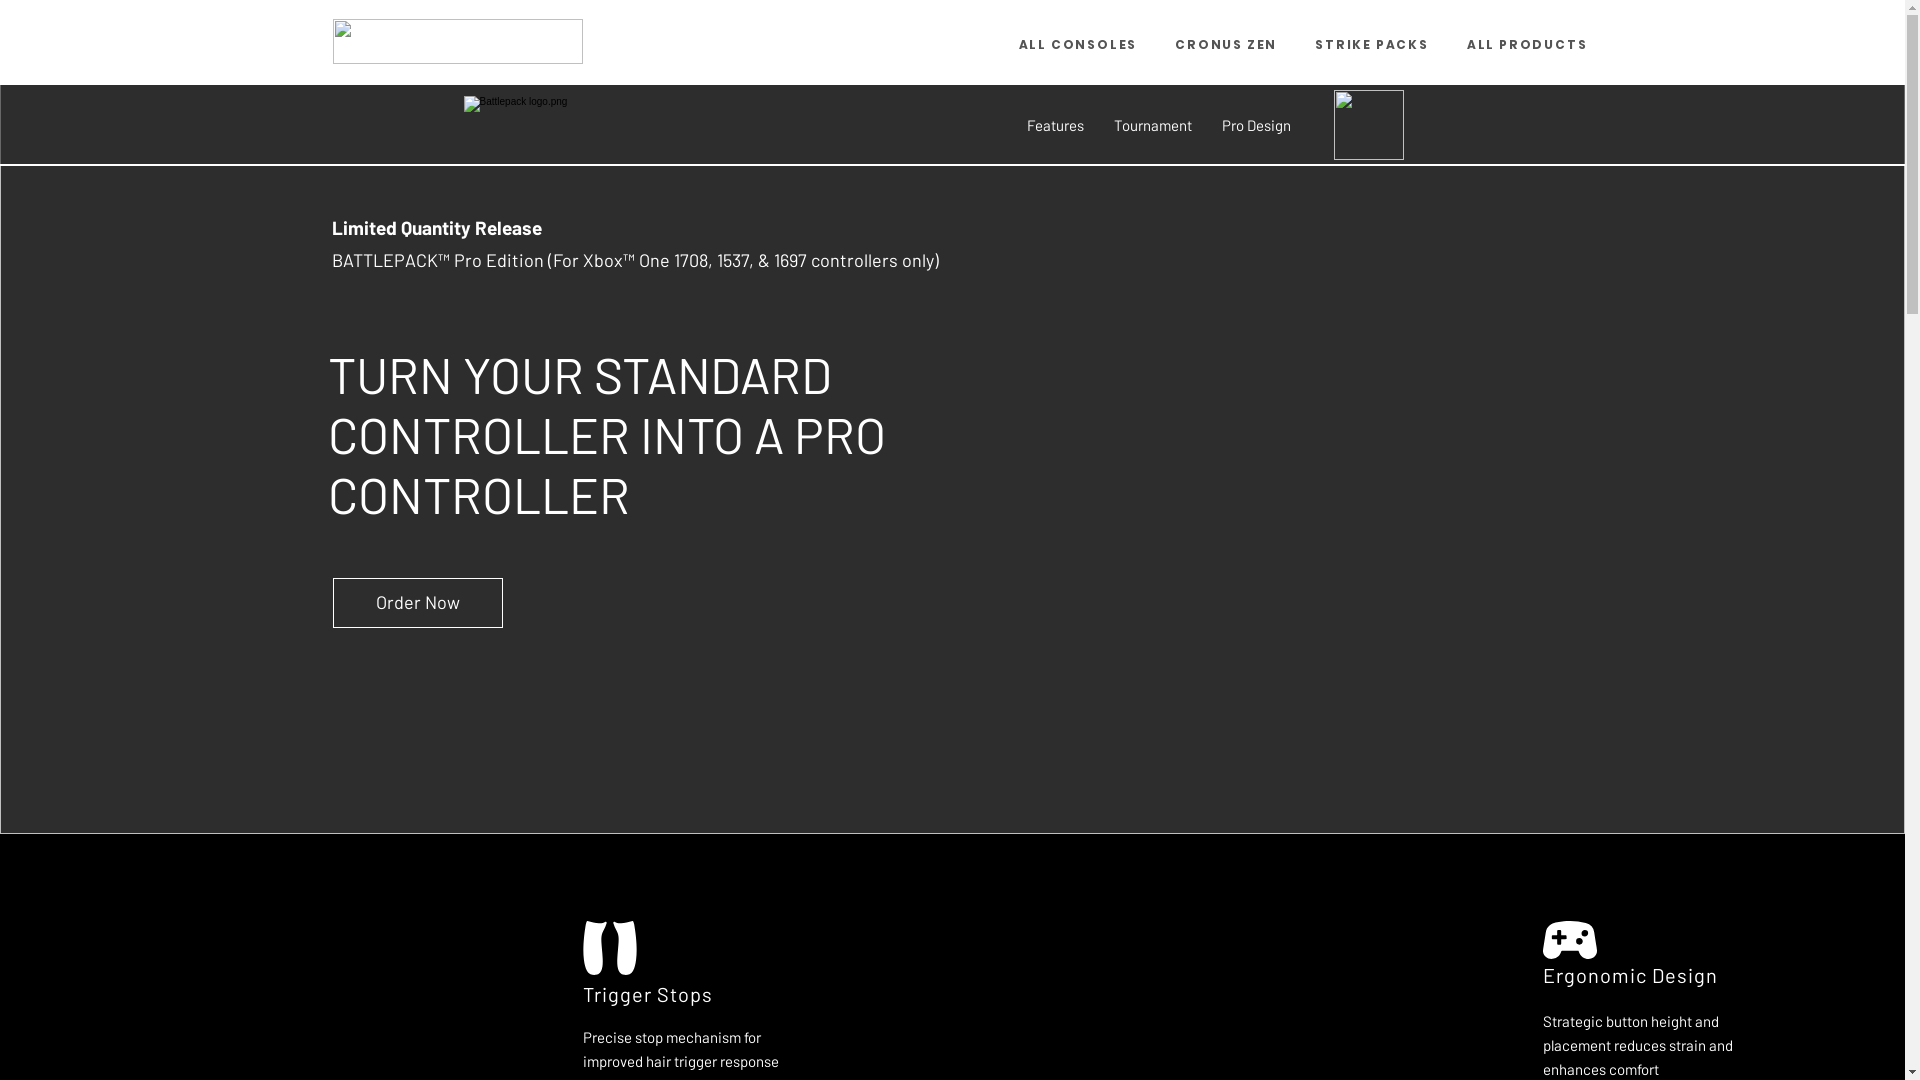 The height and width of the screenshot is (1080, 1920). I want to click on Order Now, so click(418, 603).